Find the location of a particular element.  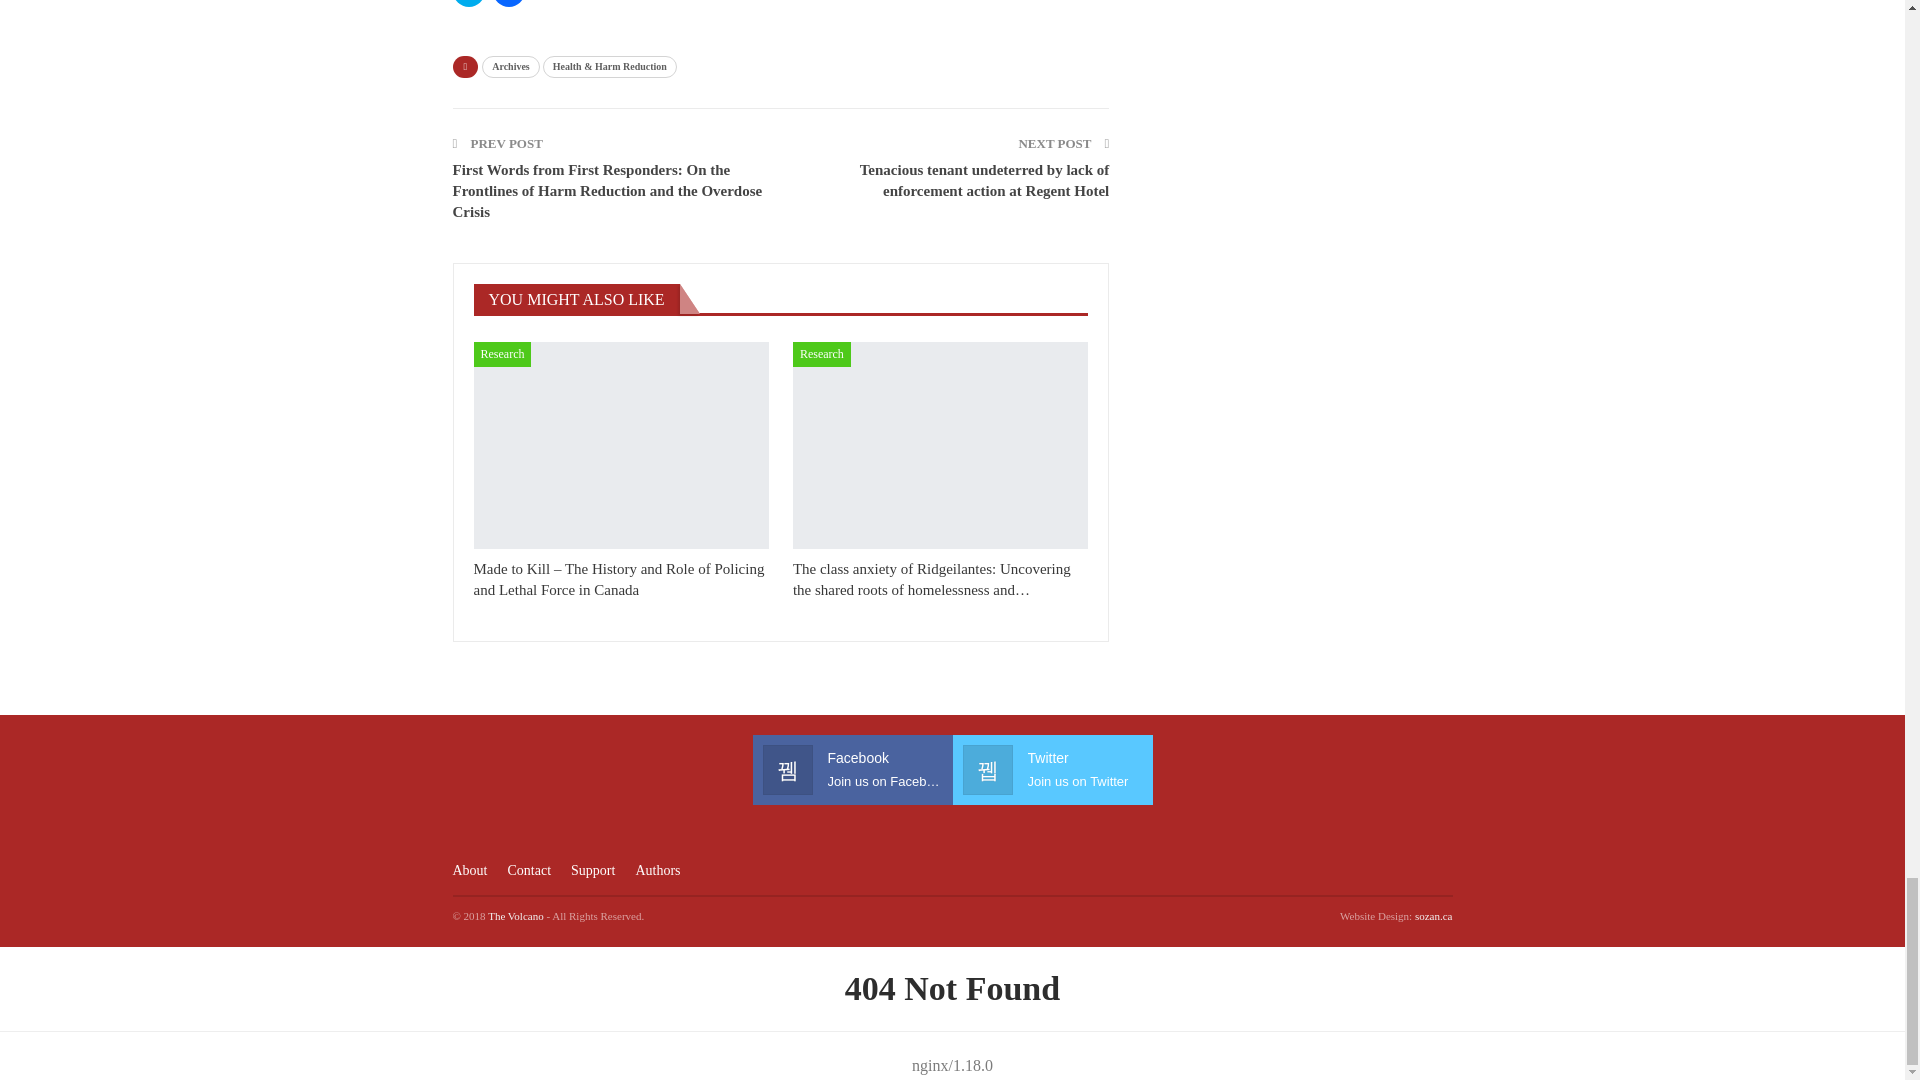

Archives is located at coordinates (510, 66).